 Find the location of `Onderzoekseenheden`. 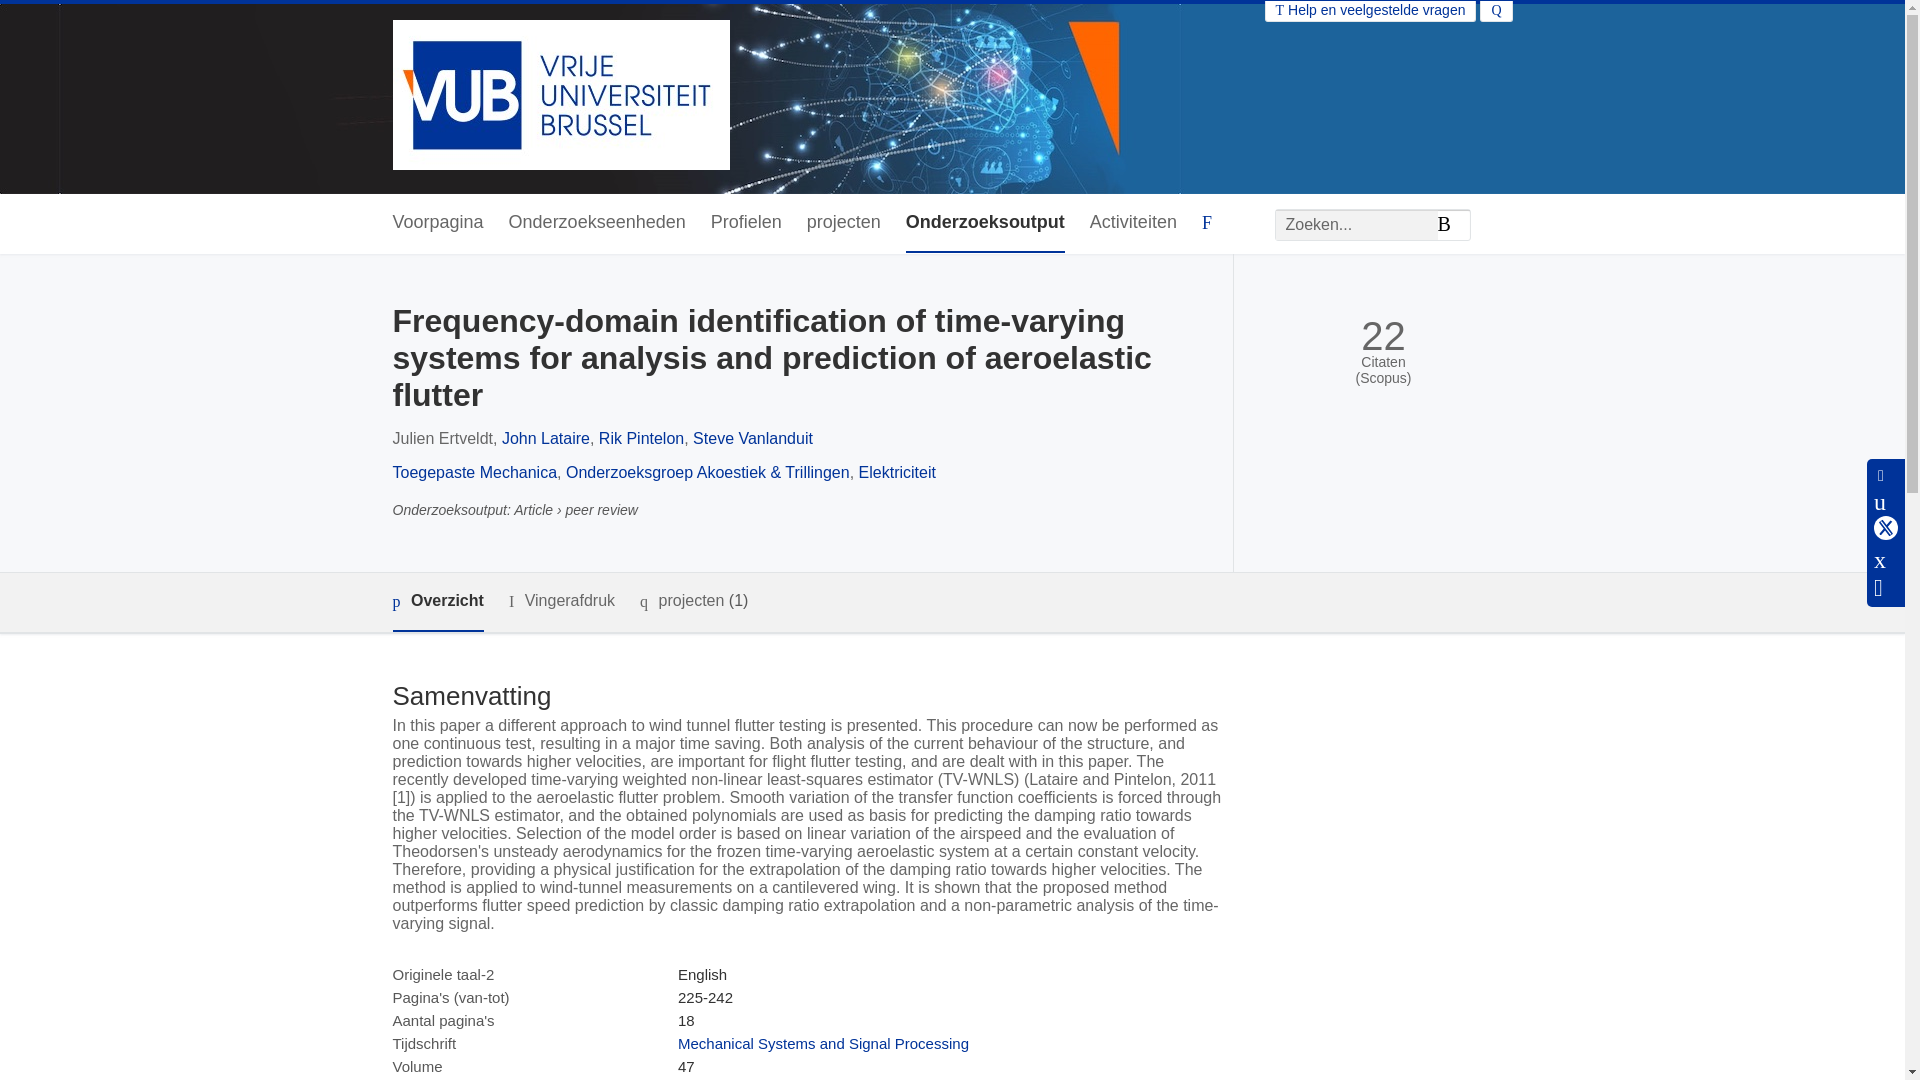

Onderzoekseenheden is located at coordinates (596, 223).